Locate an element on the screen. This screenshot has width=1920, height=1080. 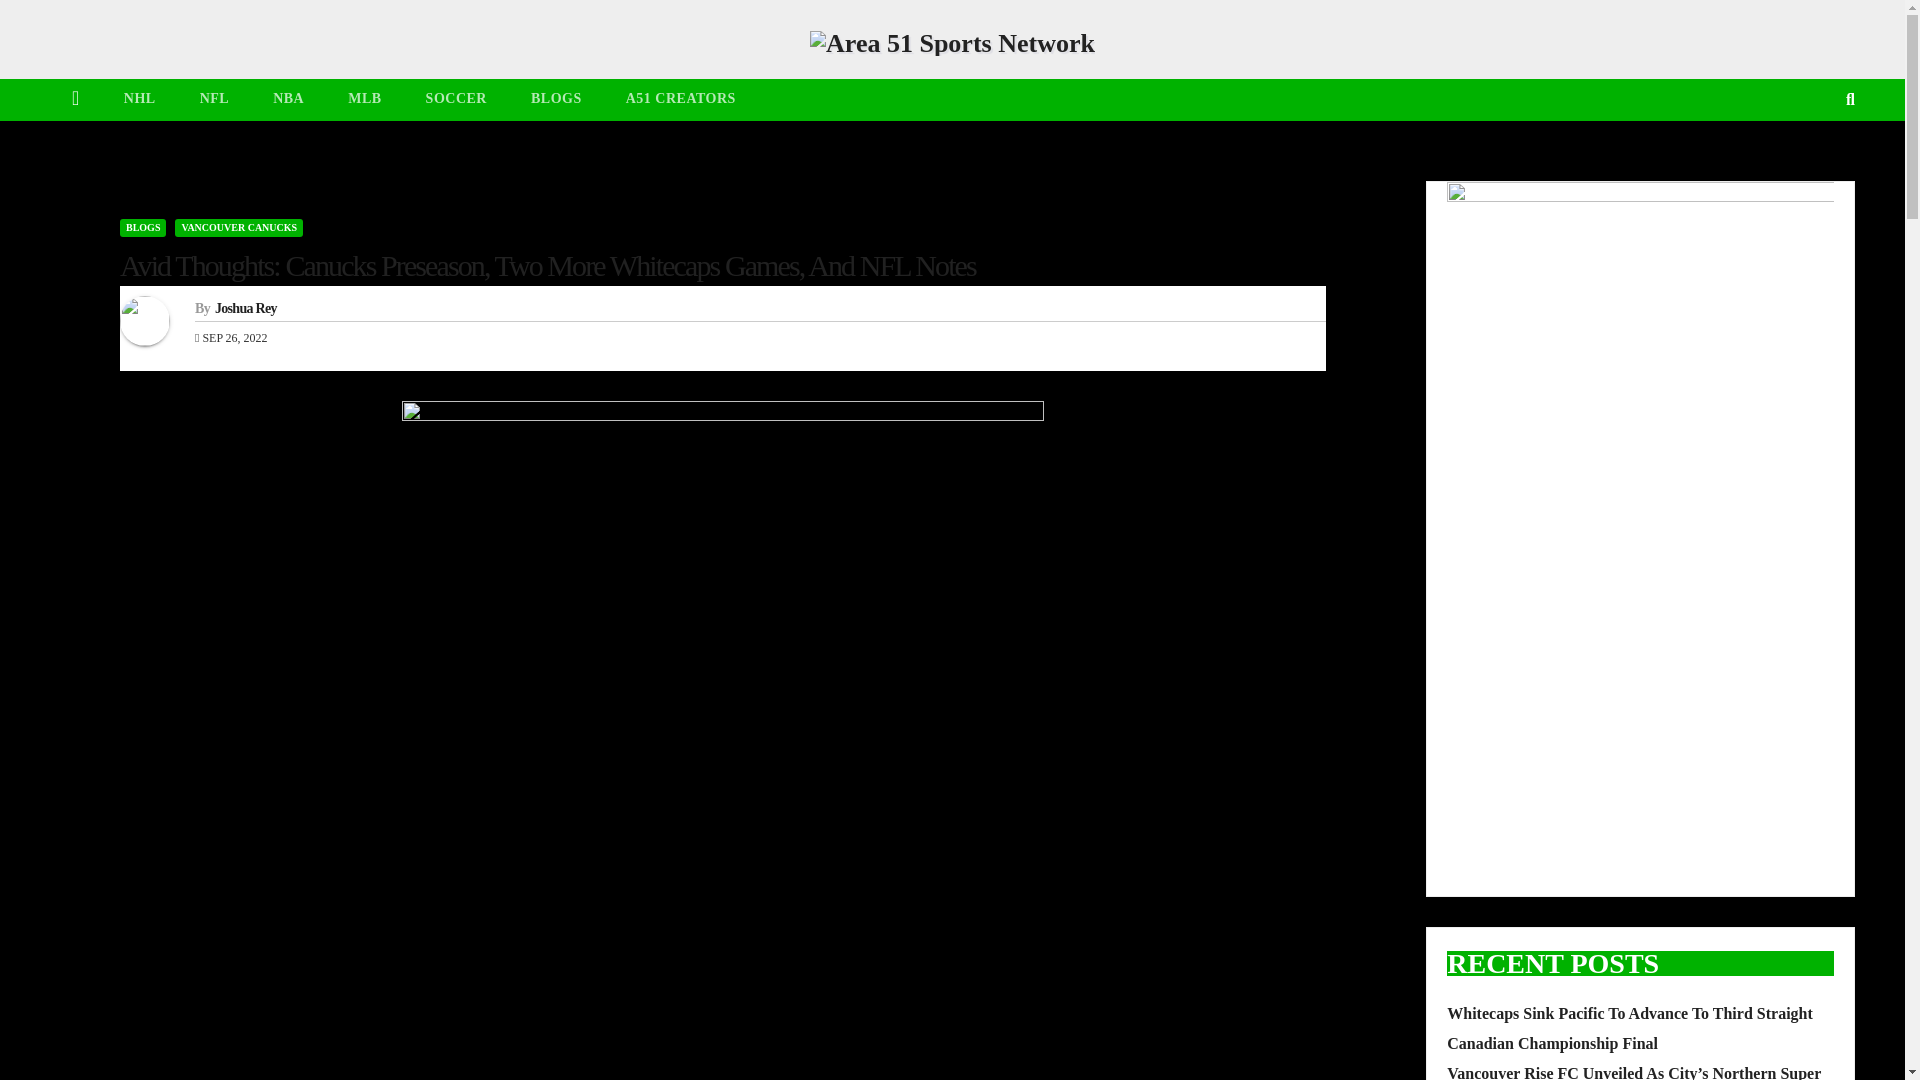
Joshua Rey is located at coordinates (246, 308).